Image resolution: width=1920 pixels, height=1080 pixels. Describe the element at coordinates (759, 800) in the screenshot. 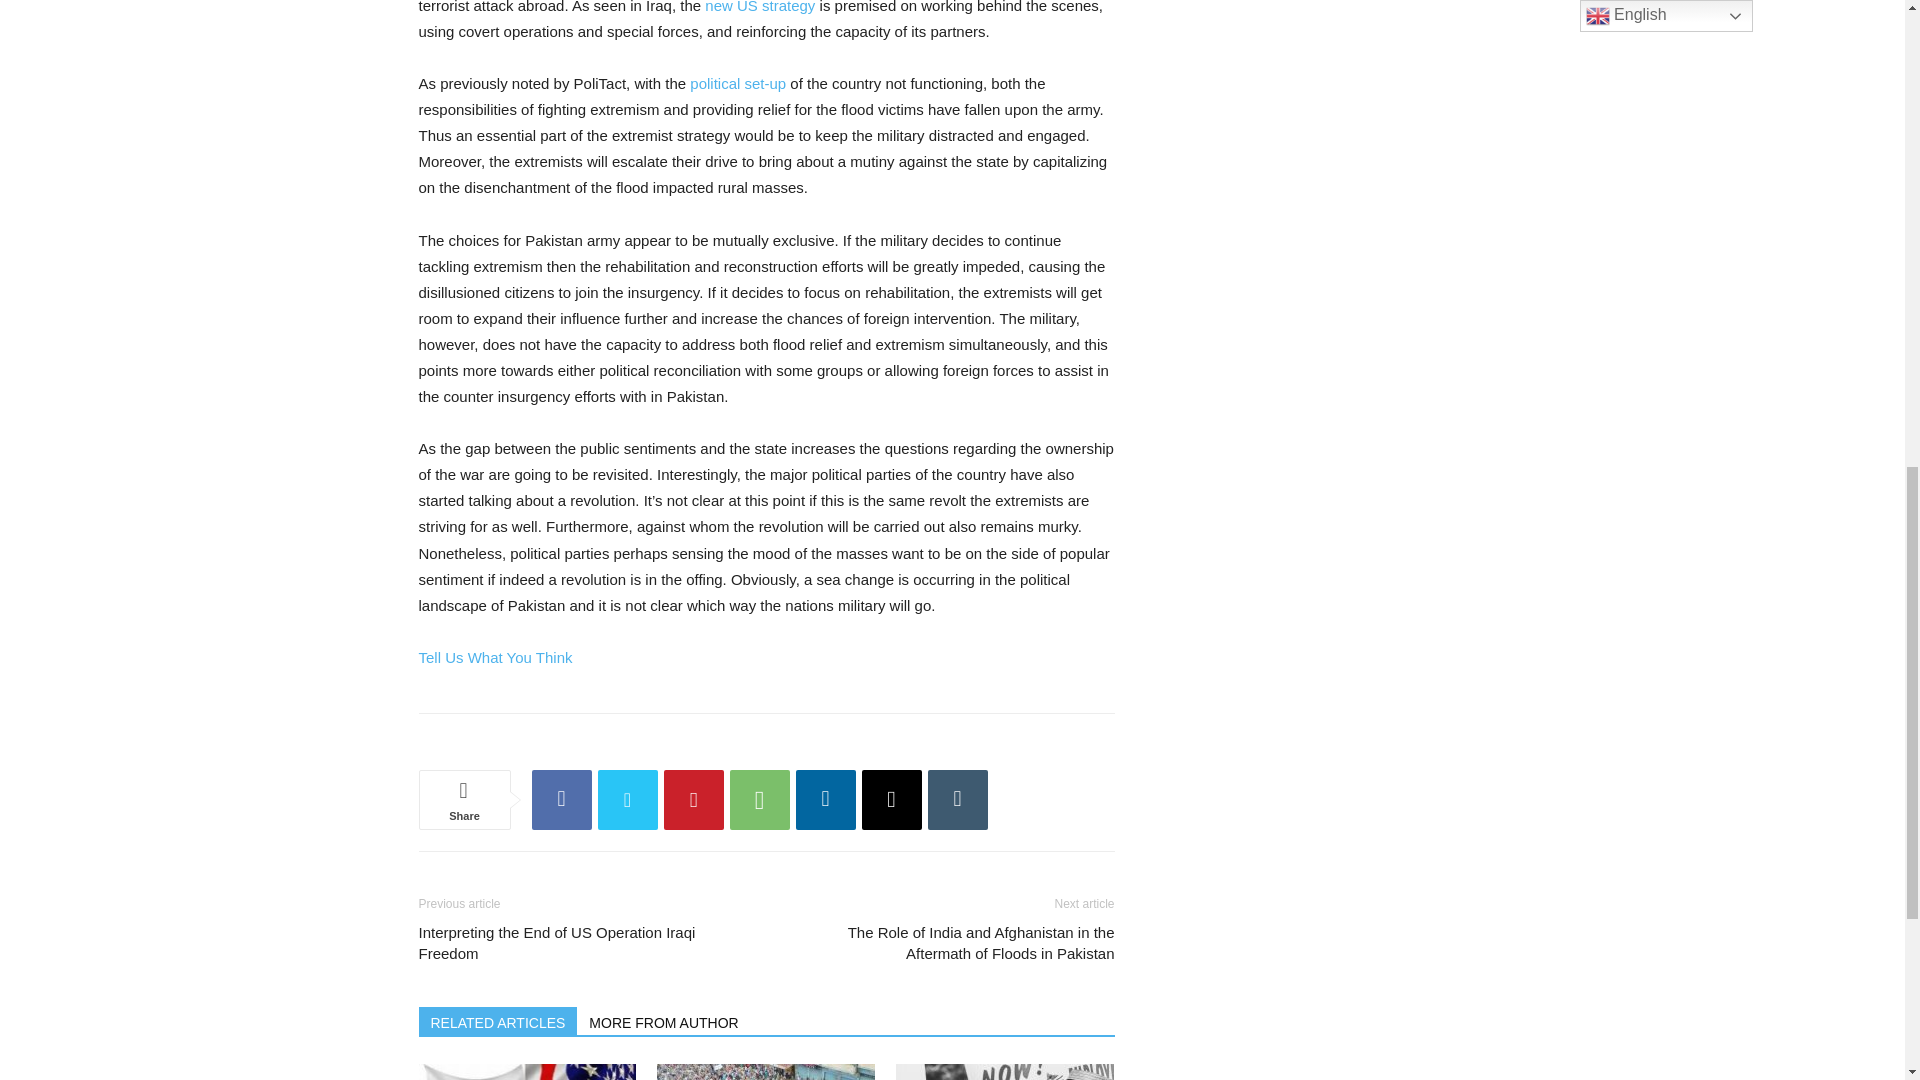

I see `WhatsApp` at that location.